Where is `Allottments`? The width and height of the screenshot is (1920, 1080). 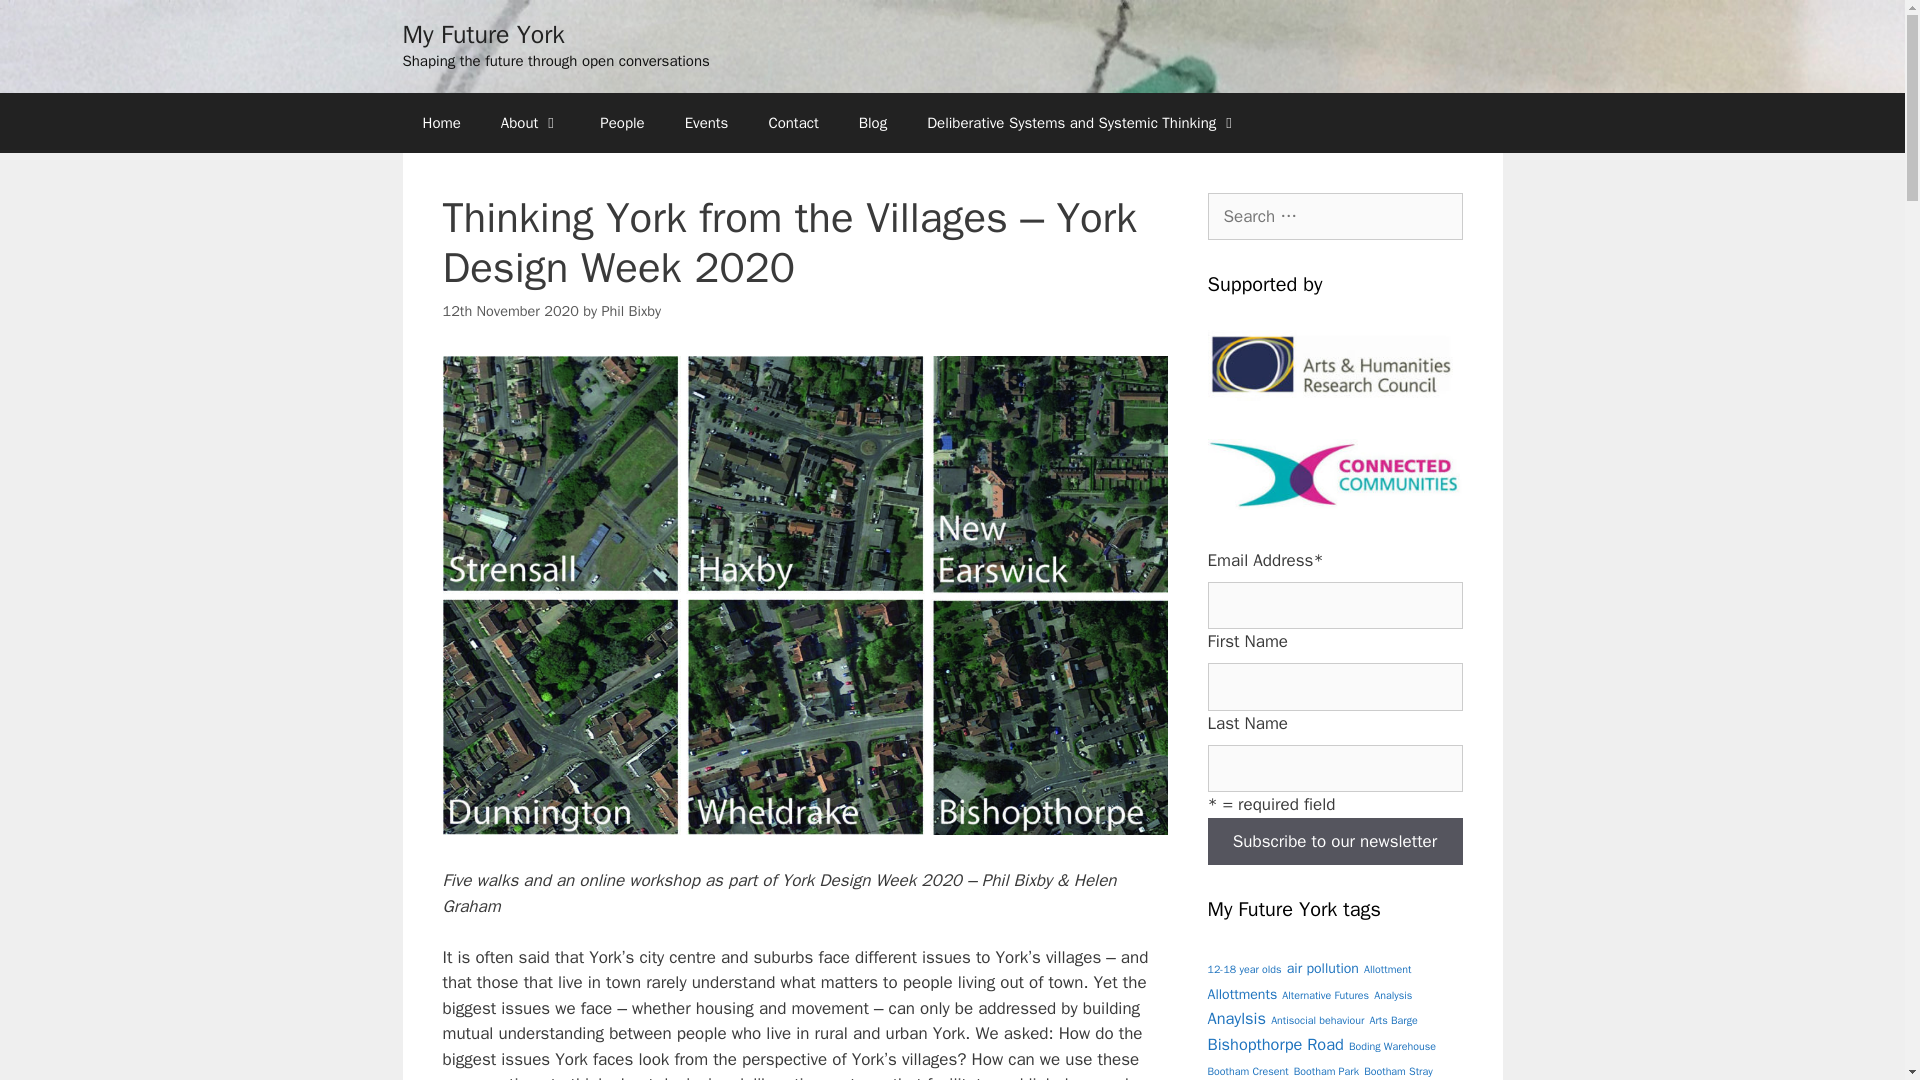
Allottments is located at coordinates (1242, 994).